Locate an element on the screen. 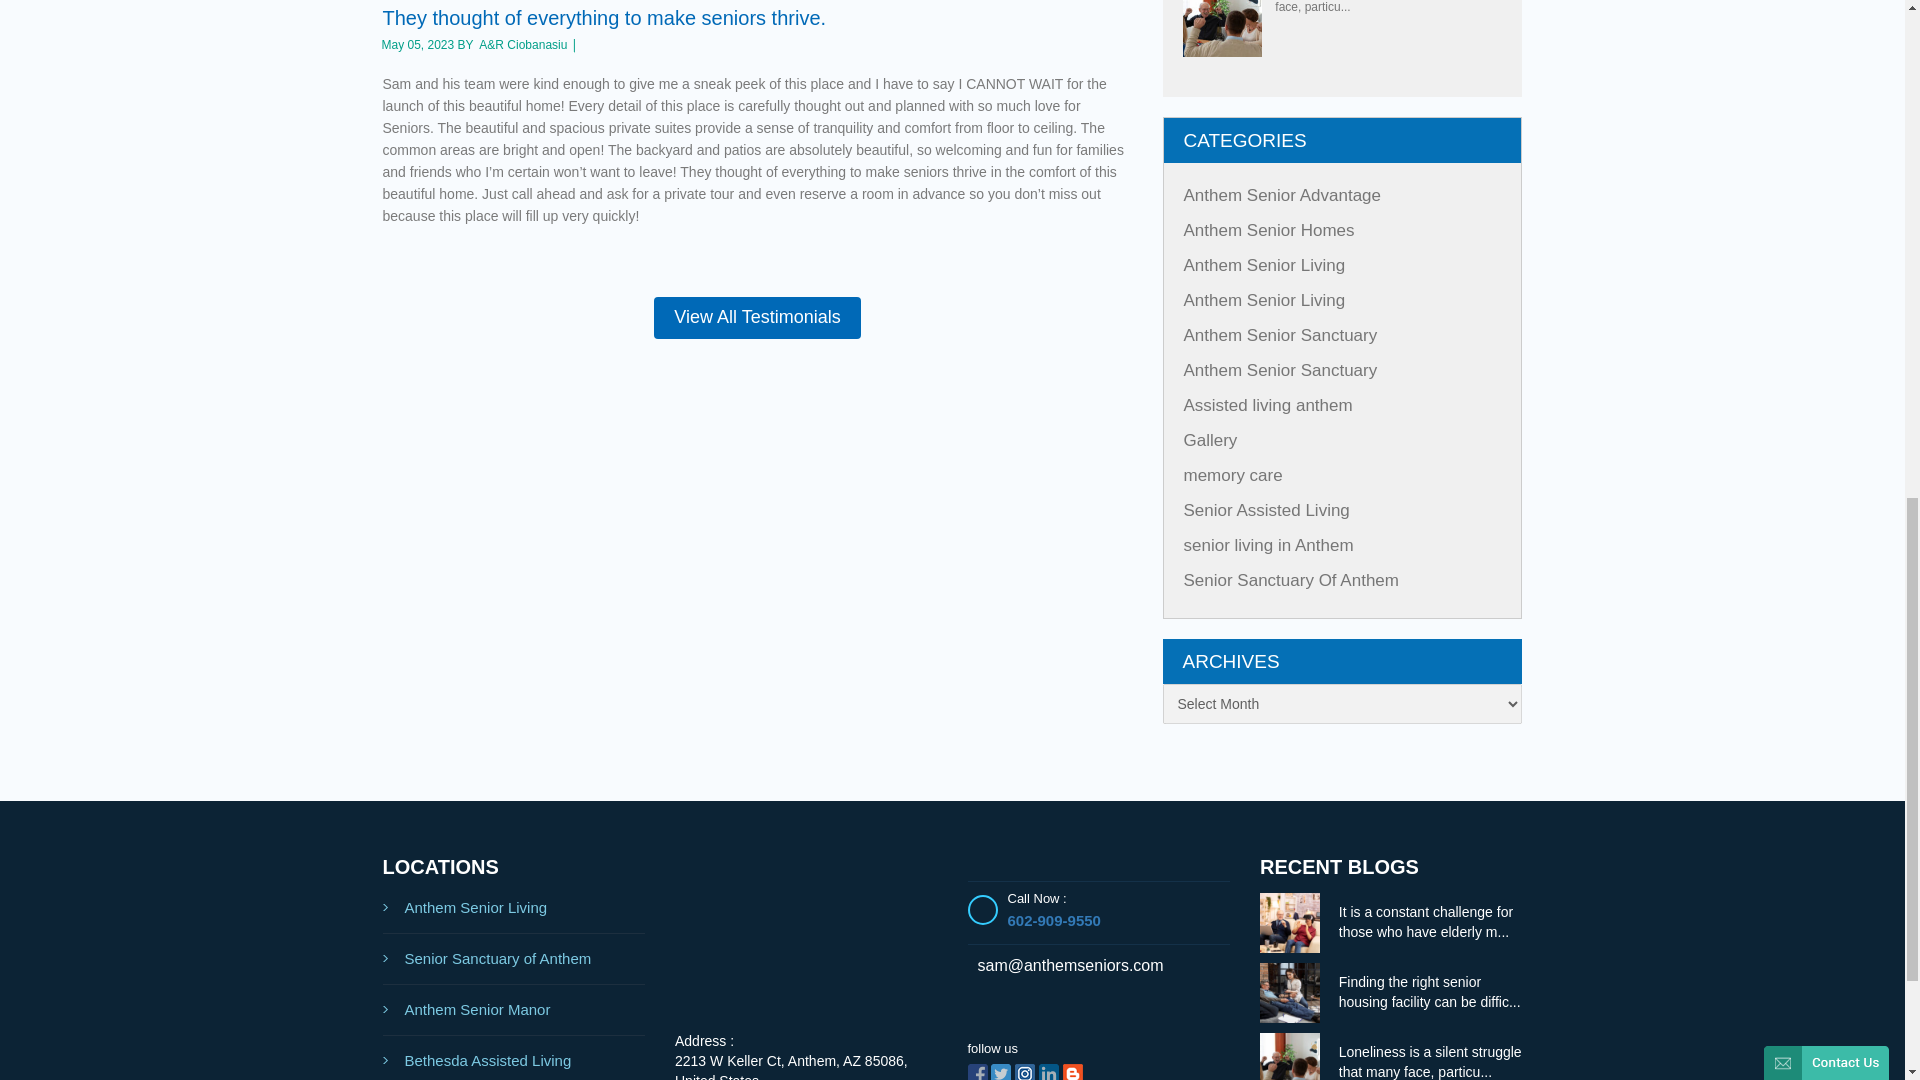  View All Testimonials is located at coordinates (757, 318).